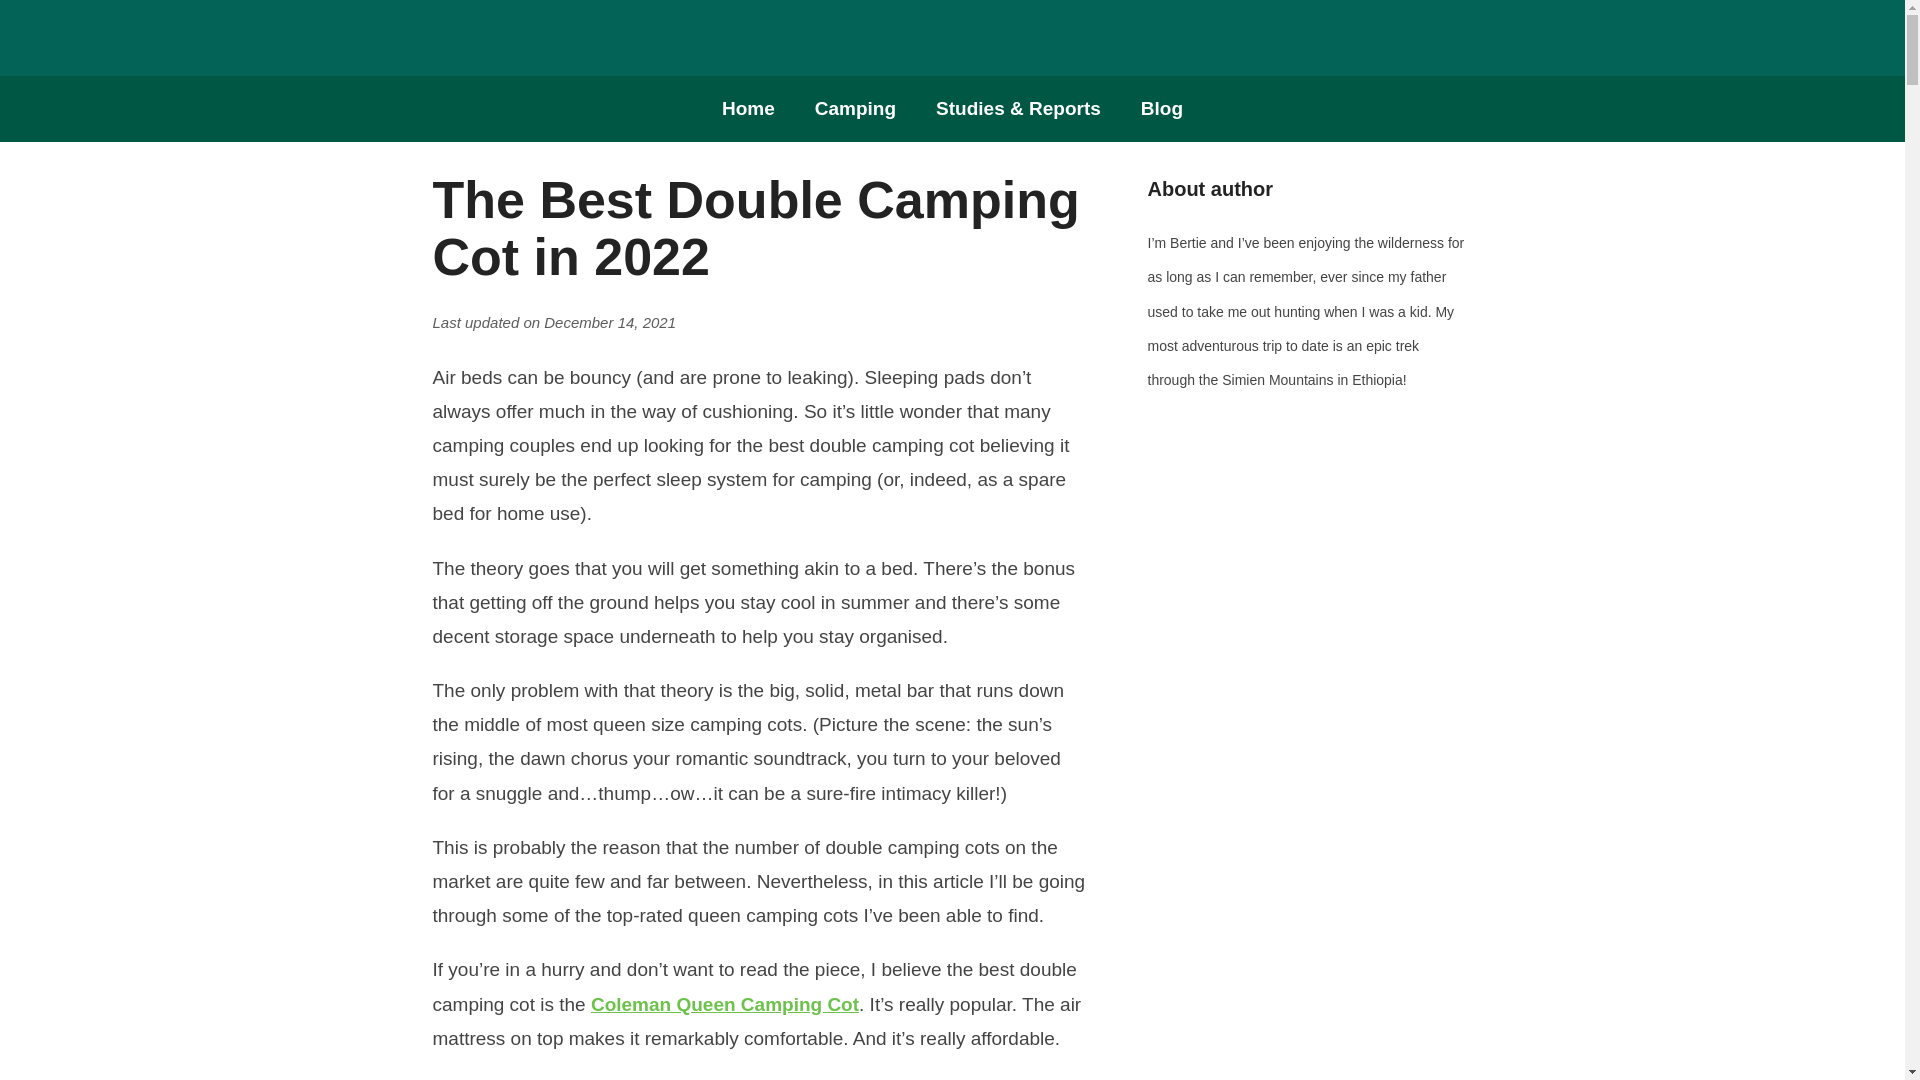 This screenshot has width=1920, height=1080. I want to click on Coleman Queen Camping Cot, so click(724, 1004).